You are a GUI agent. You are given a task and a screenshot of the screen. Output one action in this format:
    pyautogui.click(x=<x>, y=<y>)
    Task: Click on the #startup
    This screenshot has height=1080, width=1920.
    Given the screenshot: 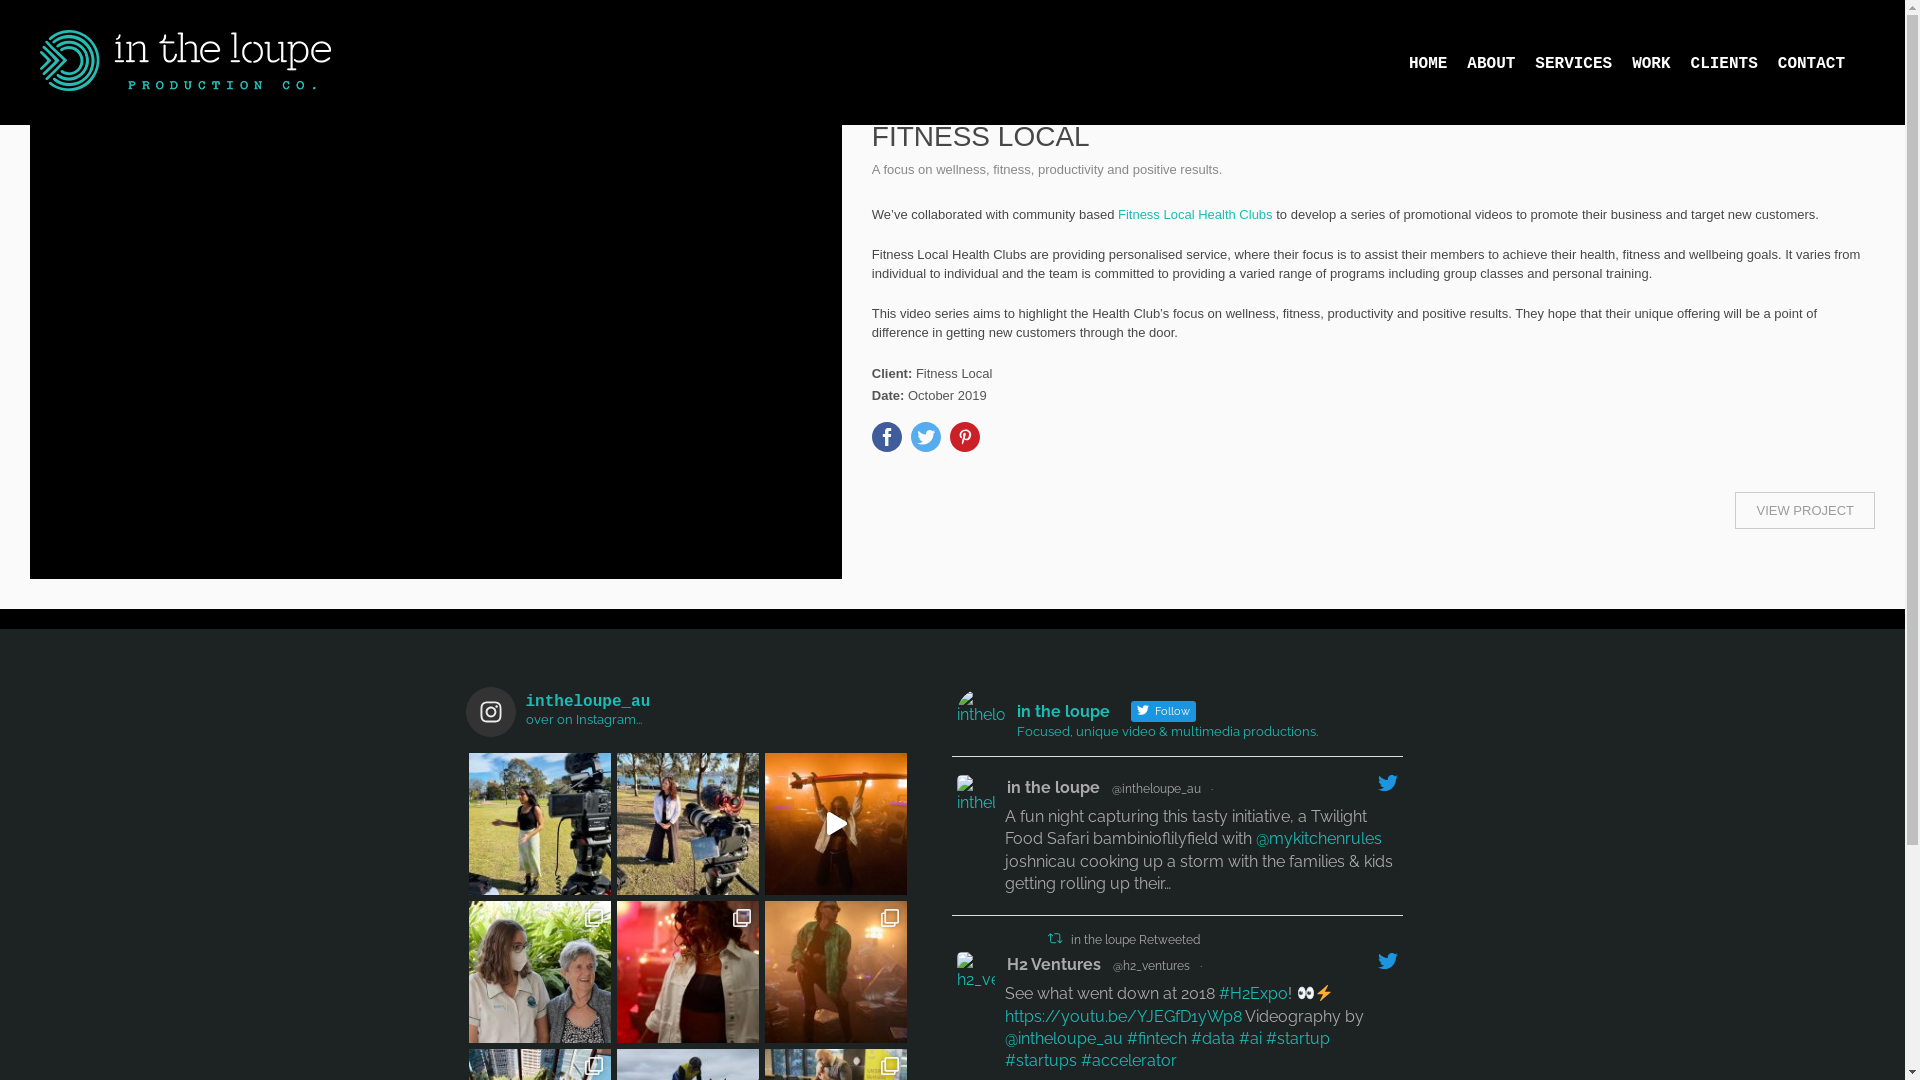 What is the action you would take?
    pyautogui.click(x=1298, y=1038)
    